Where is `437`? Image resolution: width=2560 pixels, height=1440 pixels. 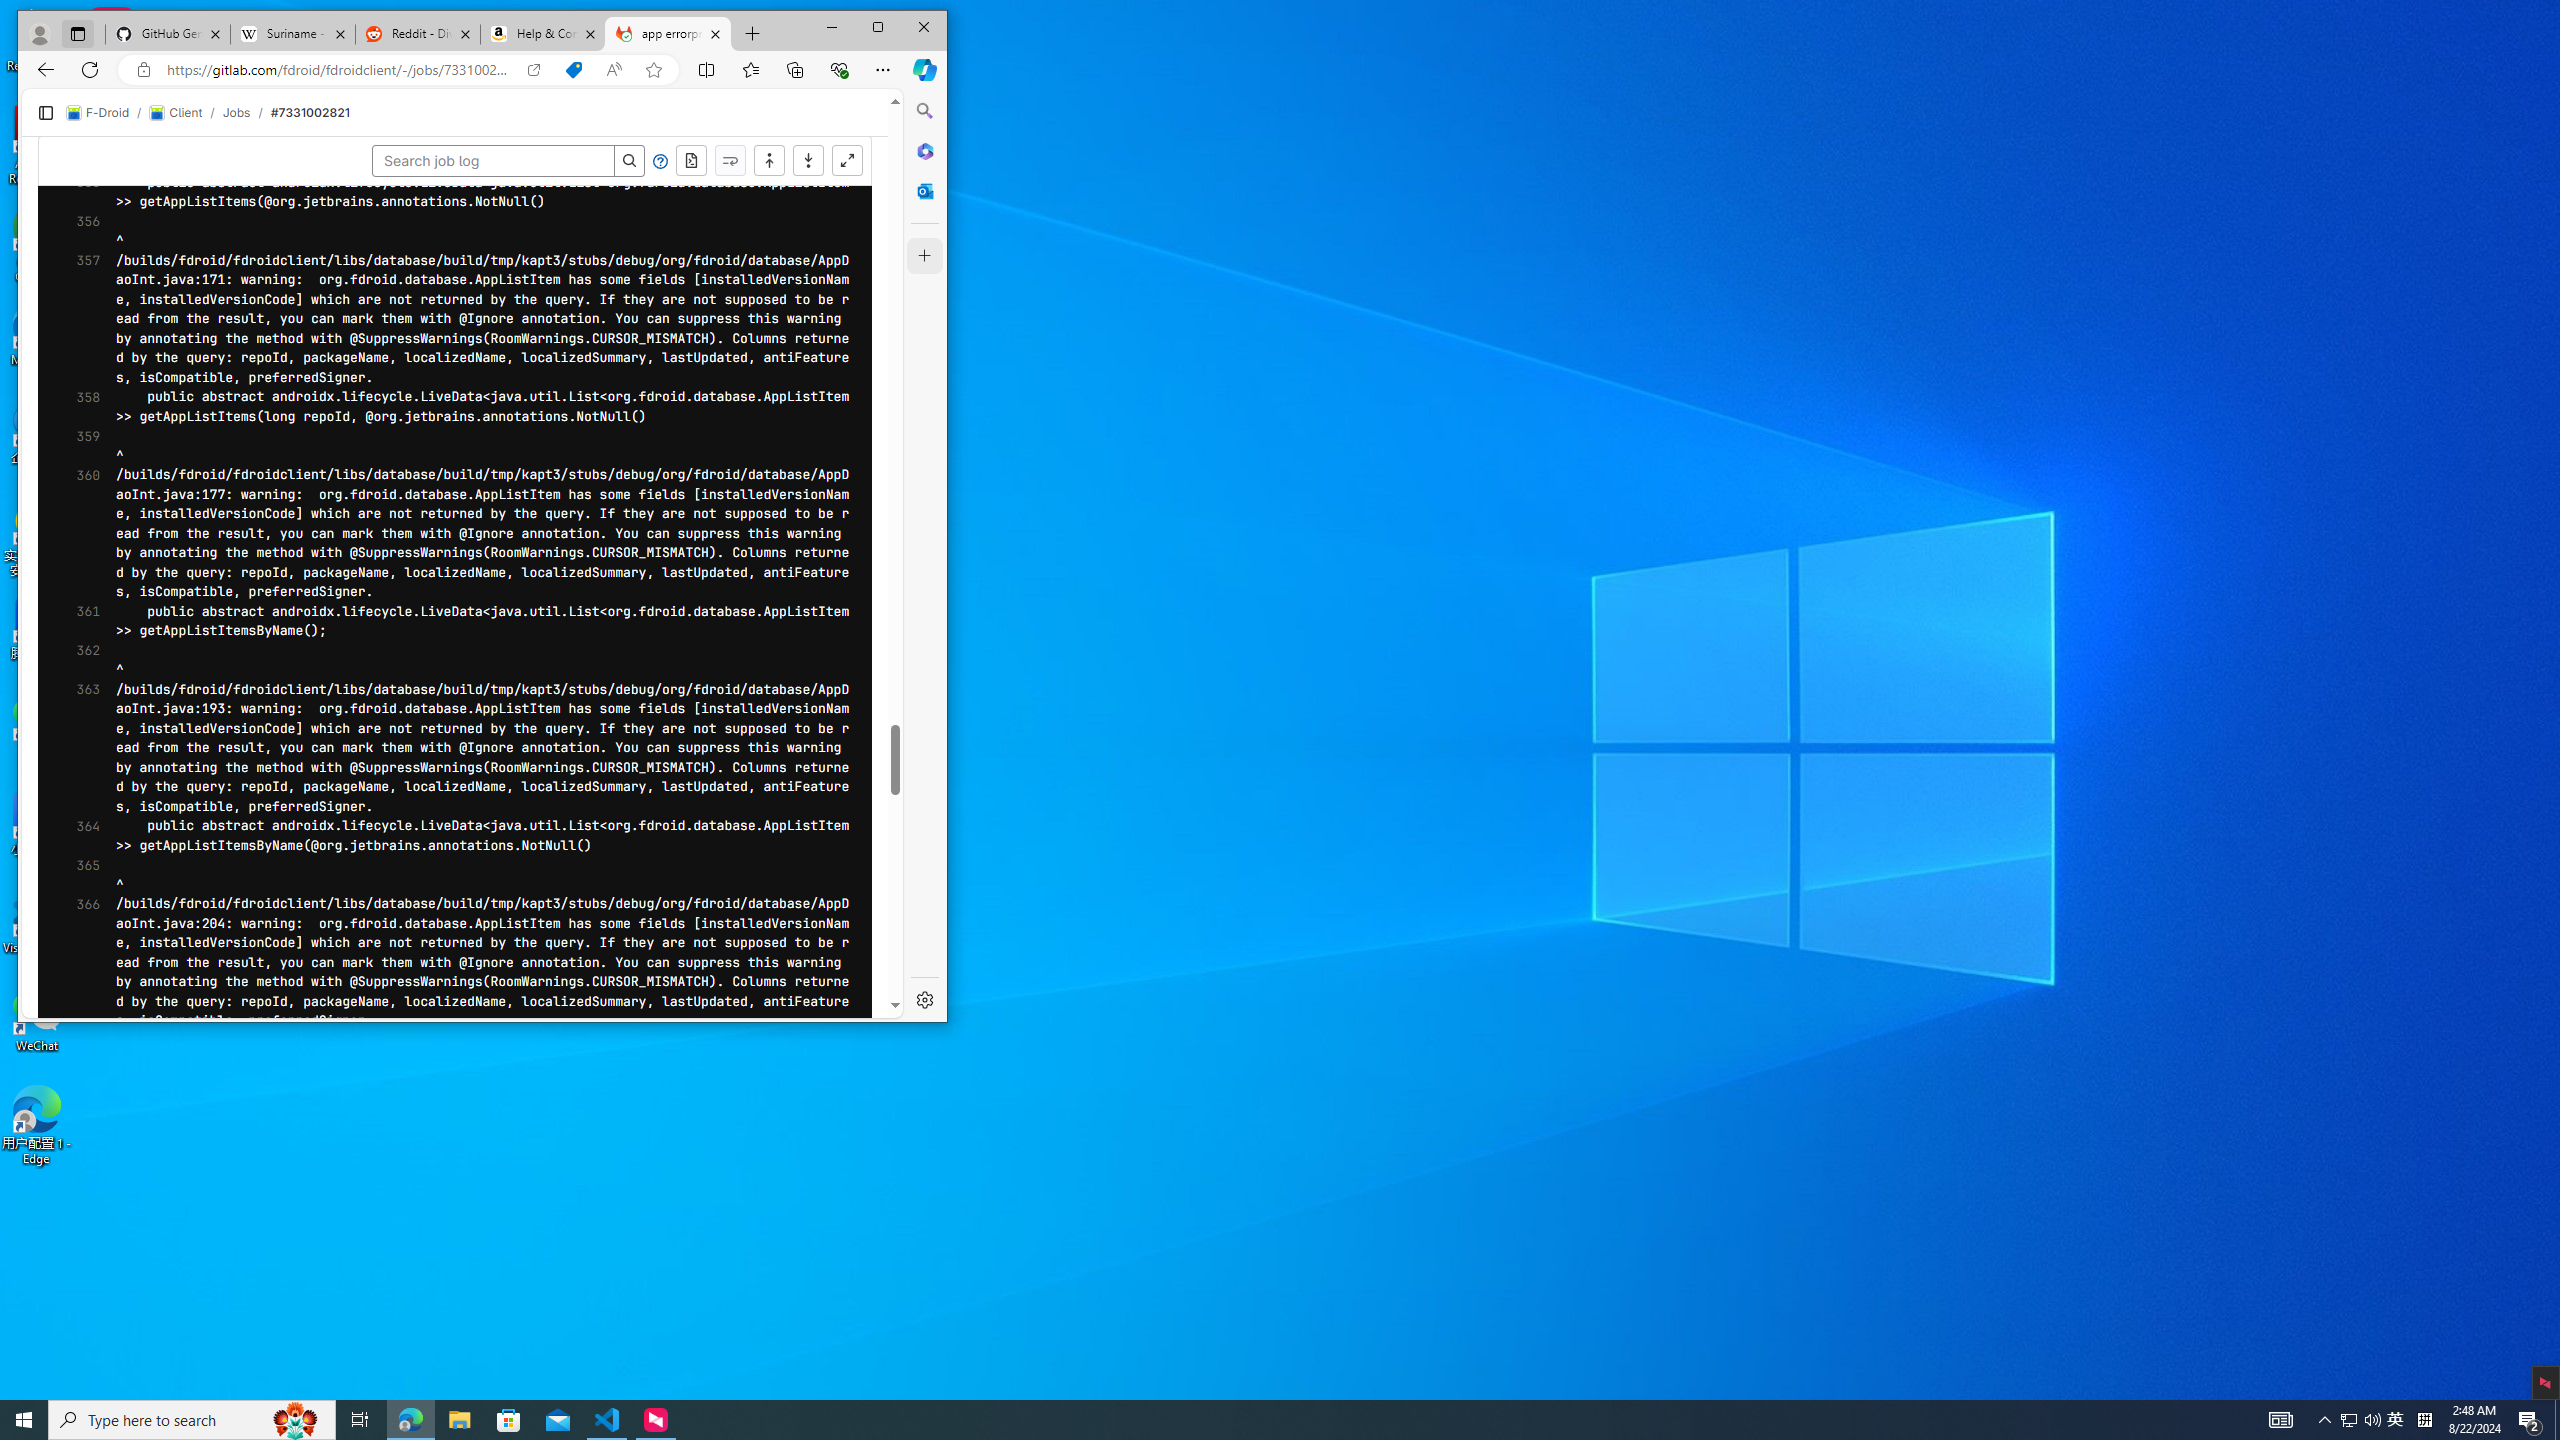
437 is located at coordinates (72, 976).